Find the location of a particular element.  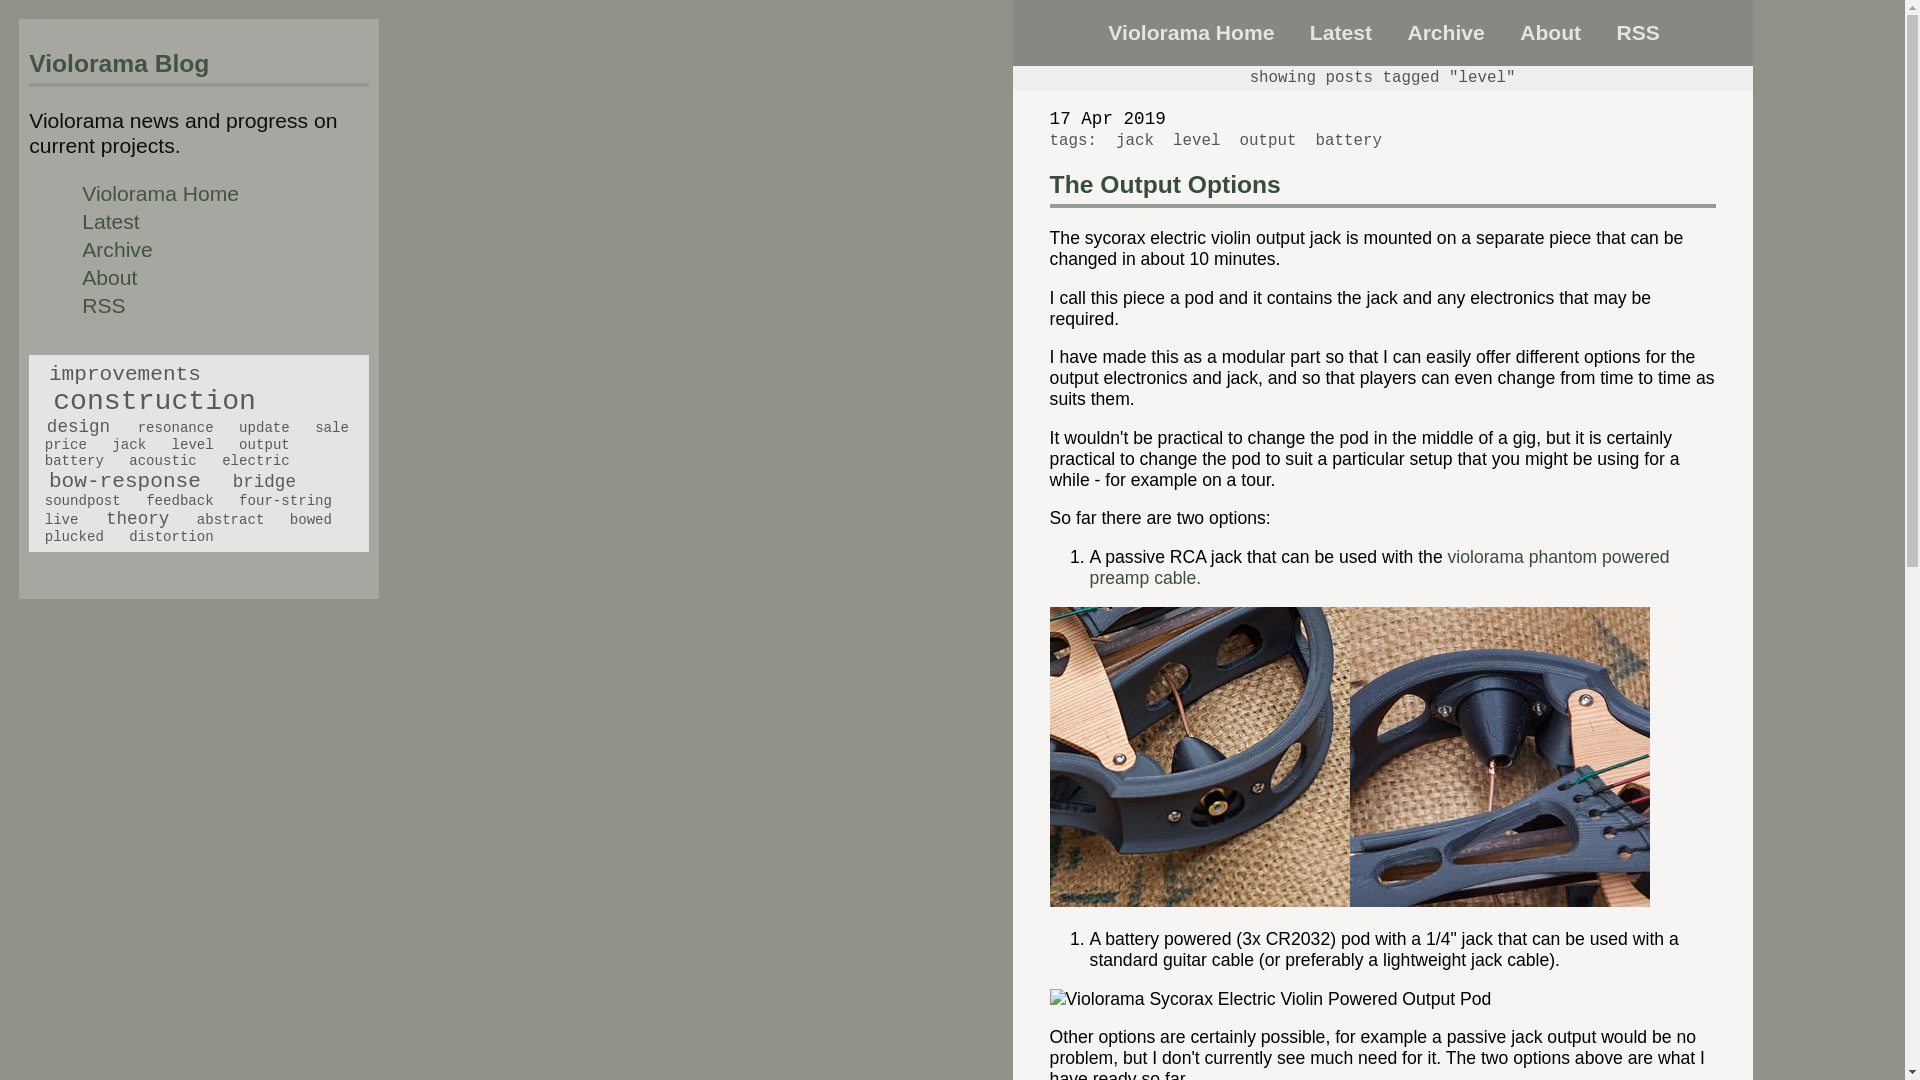

update is located at coordinates (264, 428).